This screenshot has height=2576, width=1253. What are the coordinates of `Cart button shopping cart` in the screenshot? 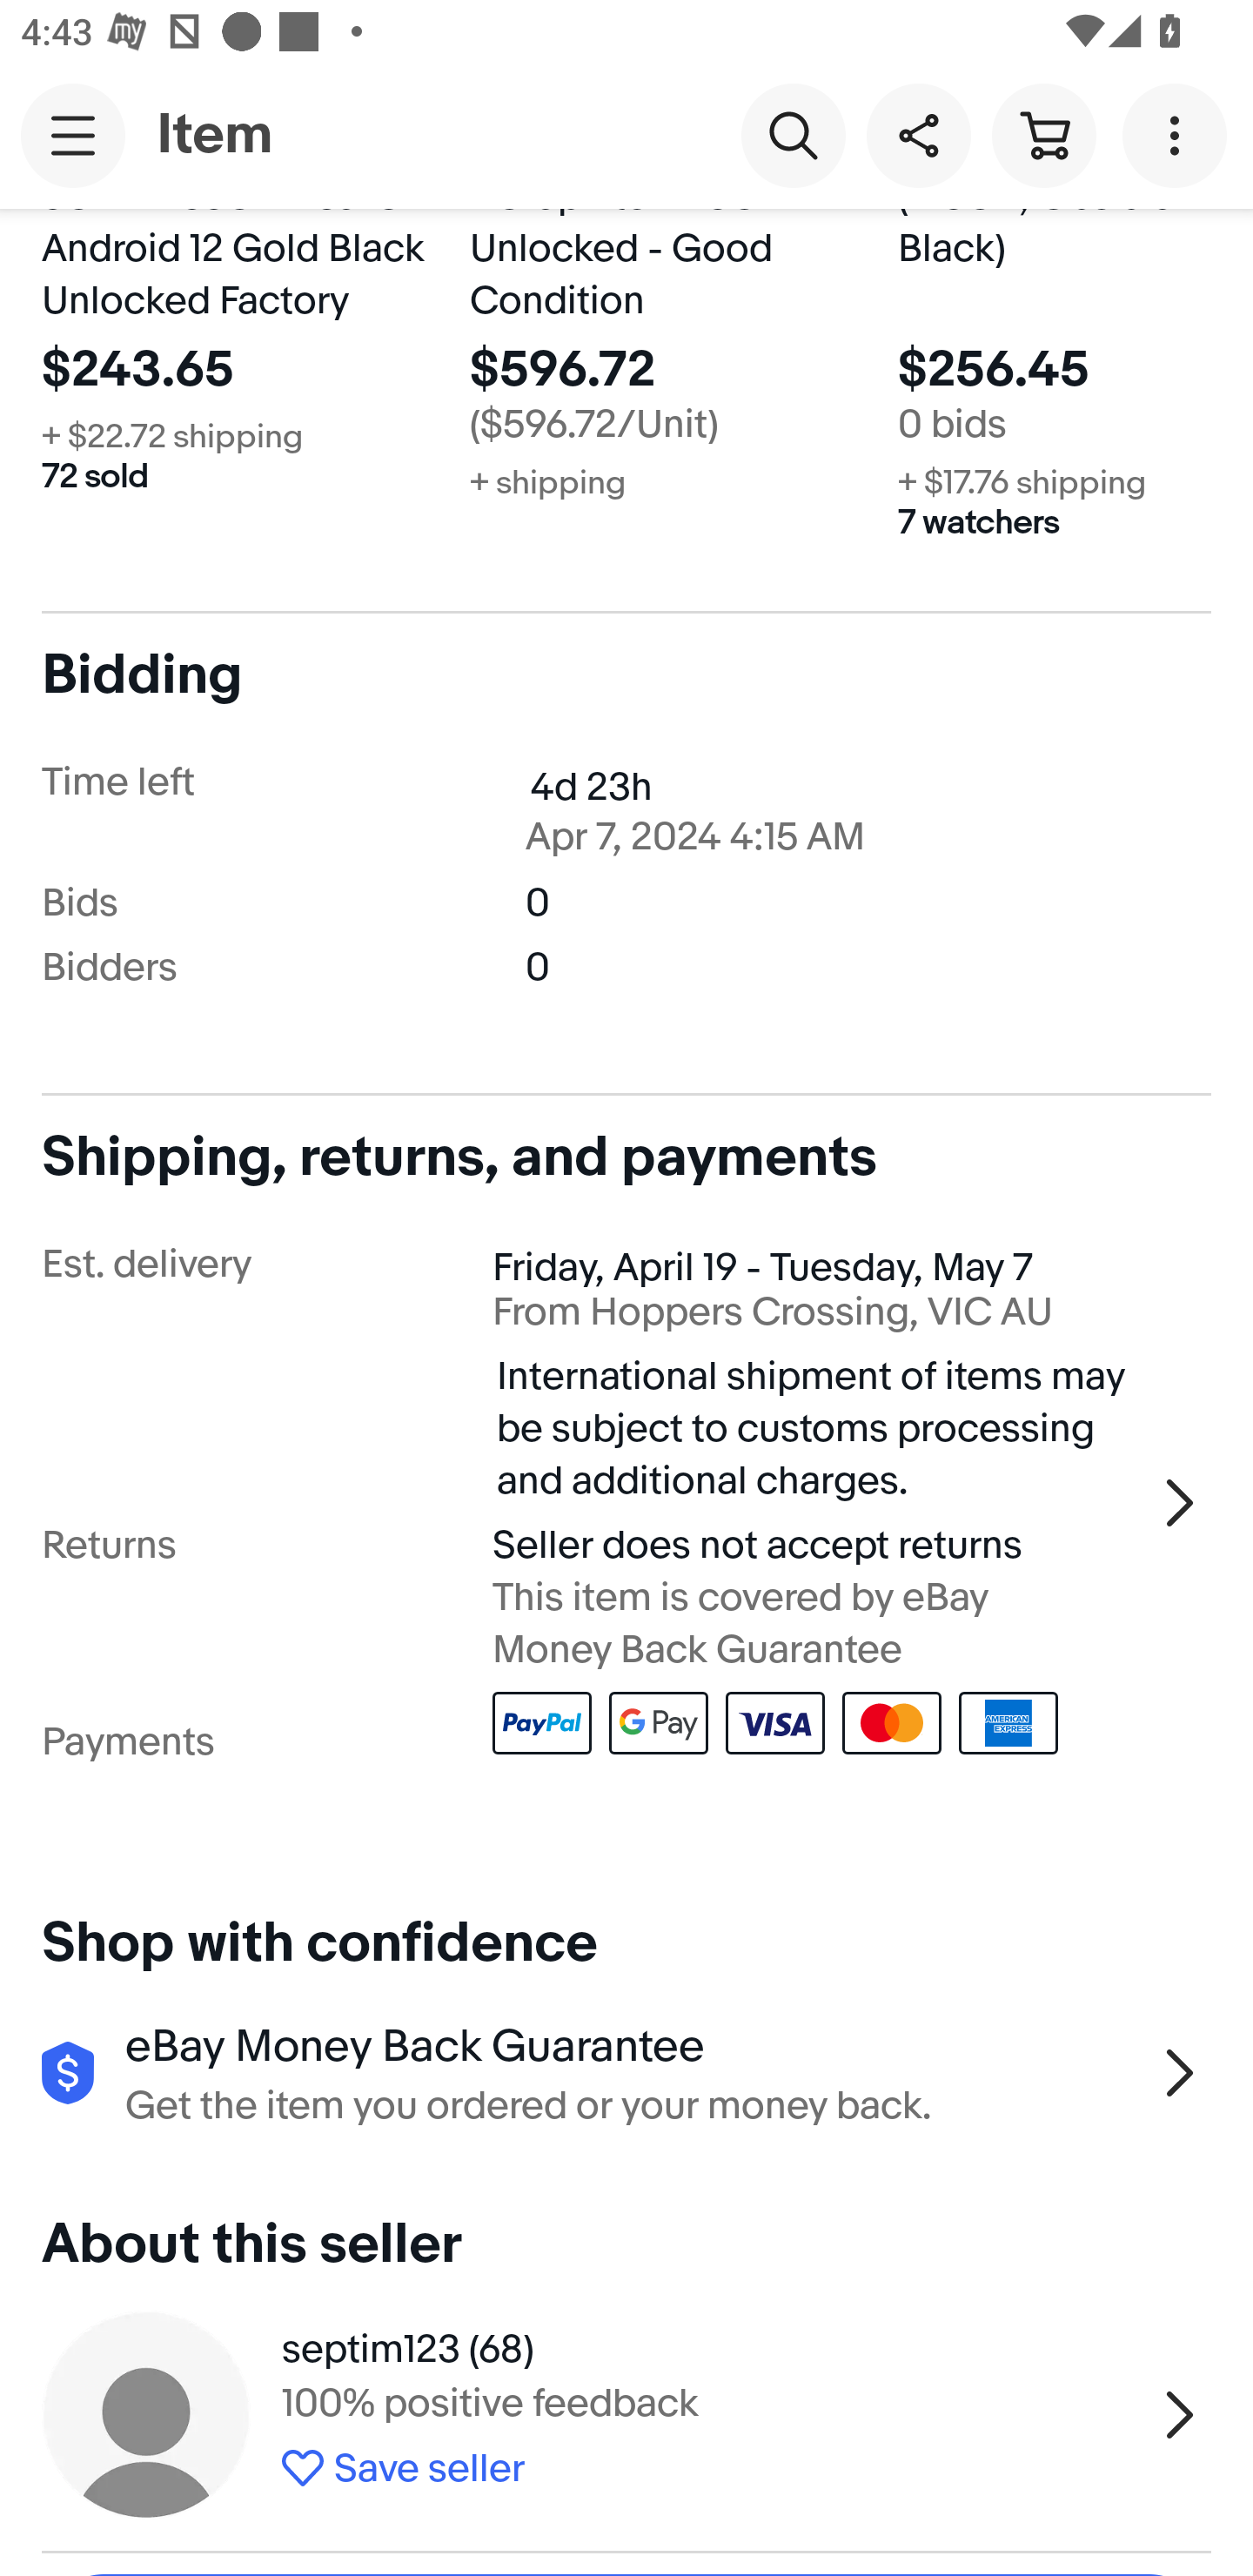 It's located at (1043, 134).